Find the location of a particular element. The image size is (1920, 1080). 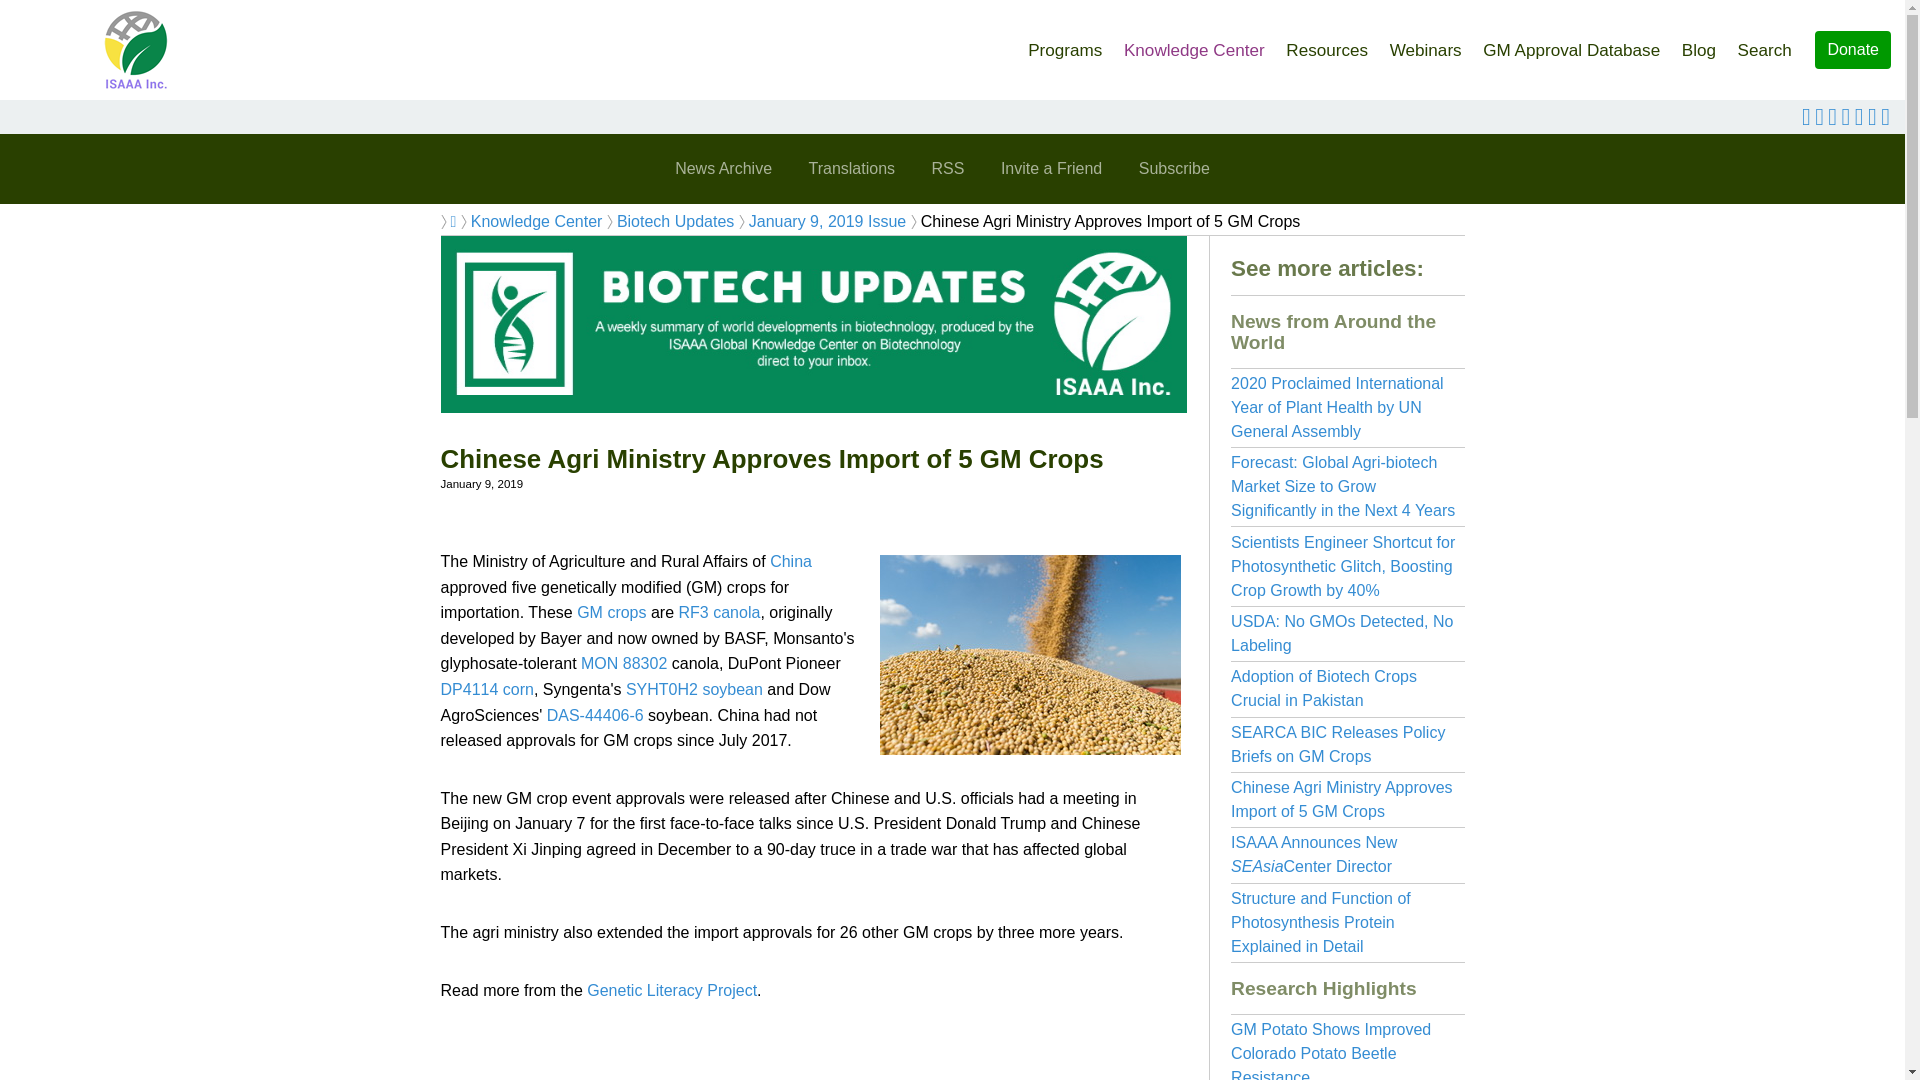

RSS is located at coordinates (948, 168).